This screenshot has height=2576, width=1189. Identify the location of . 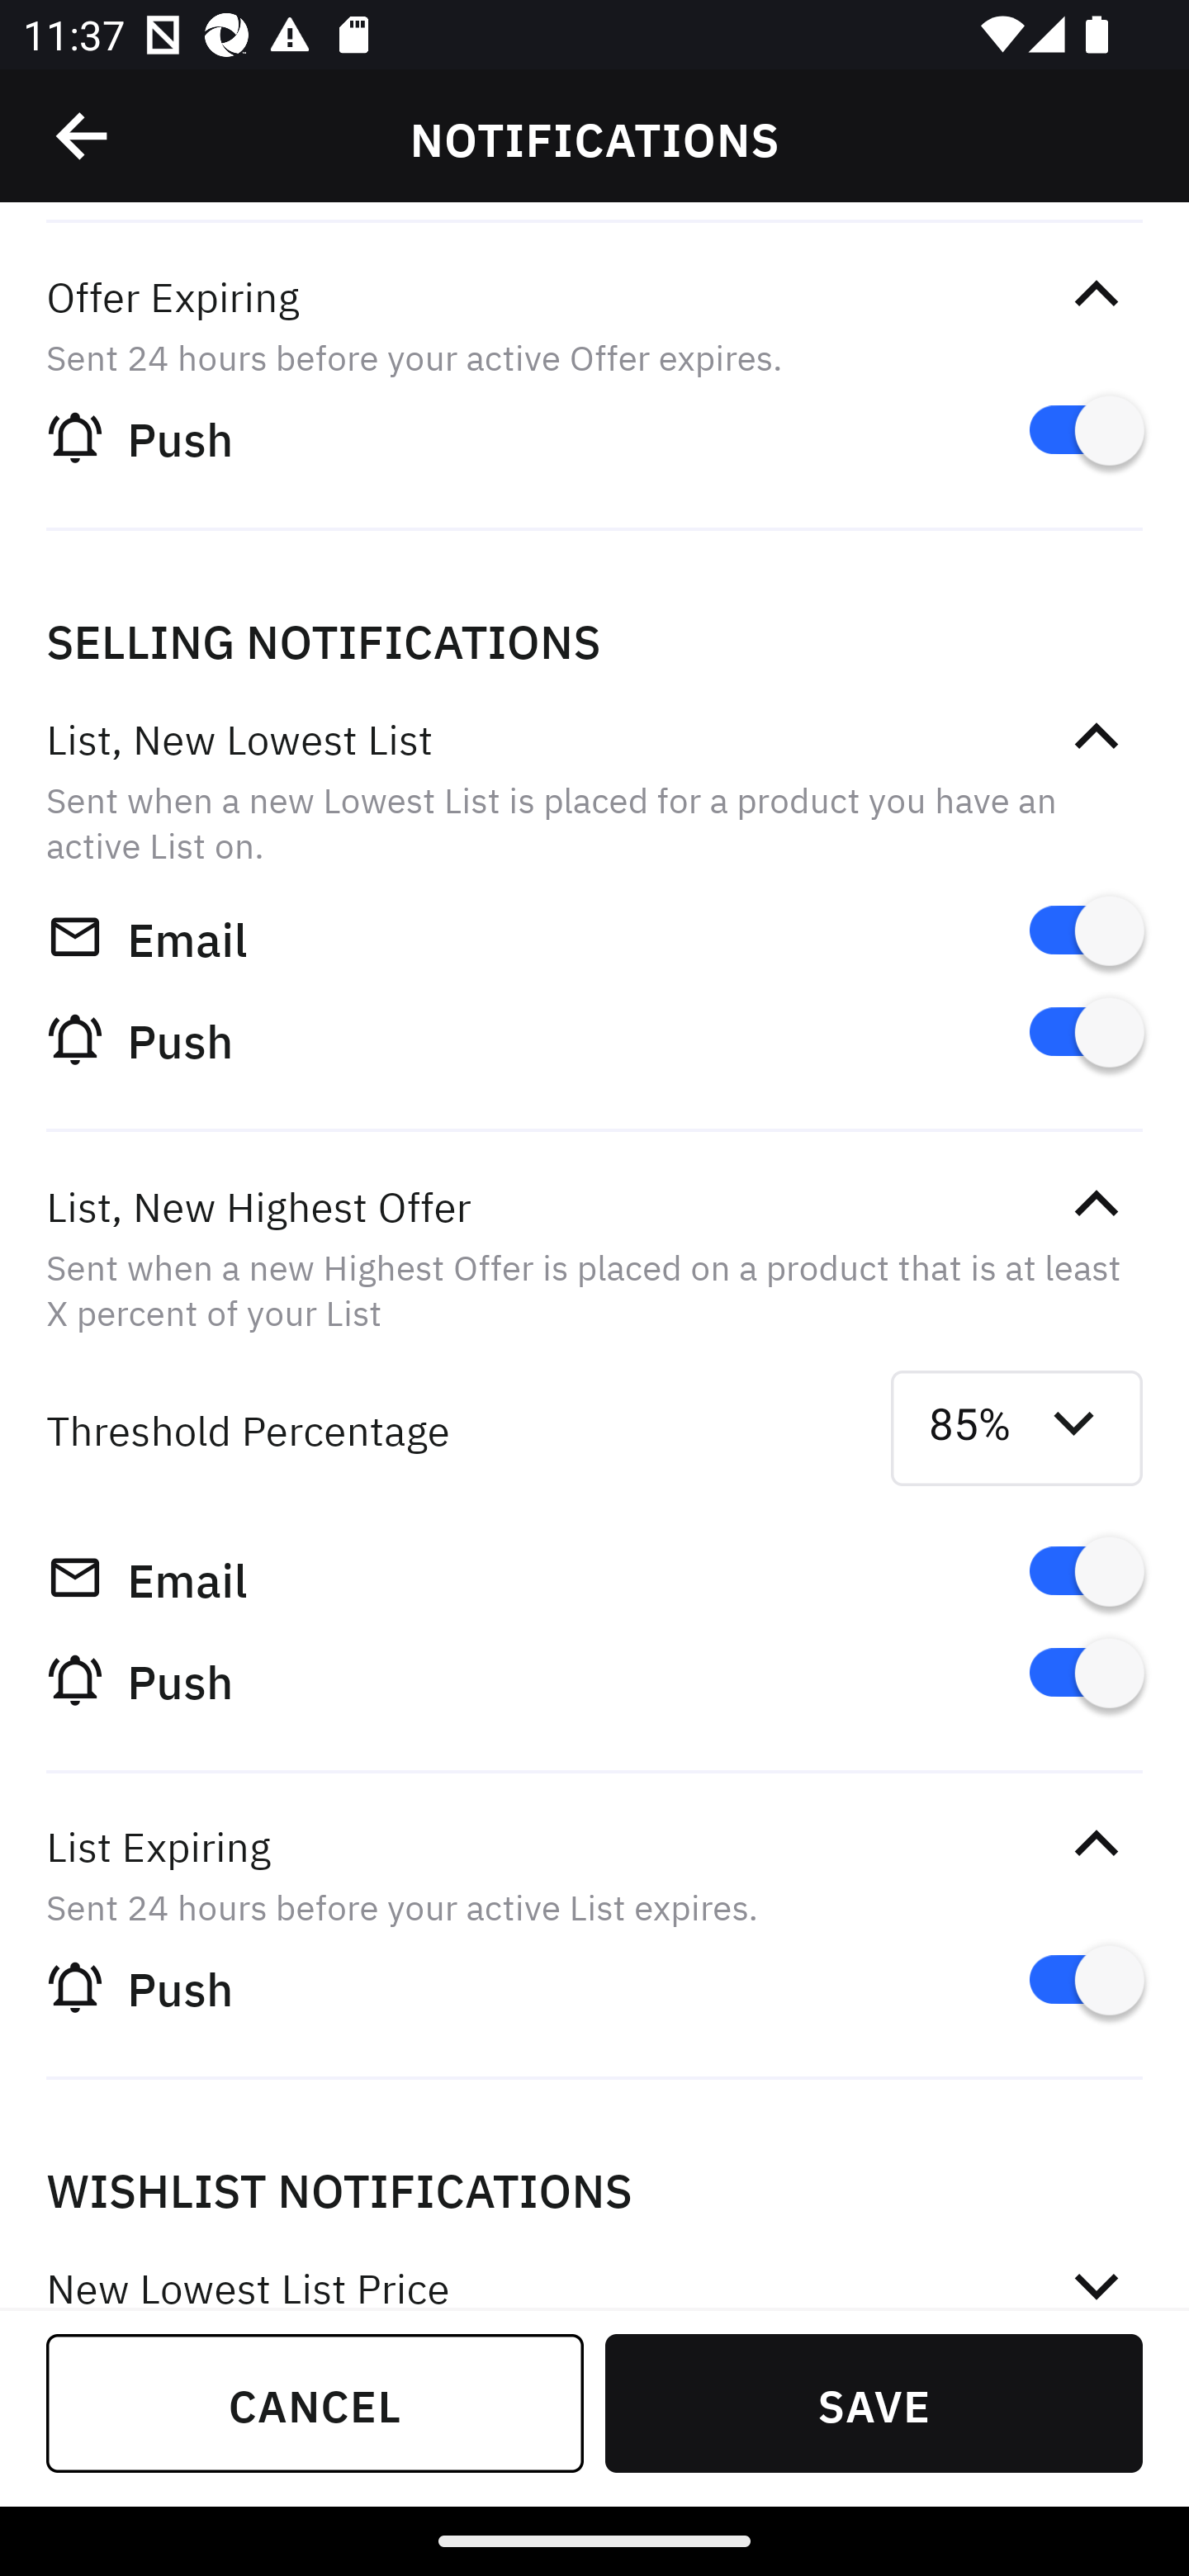
(1096, 2278).